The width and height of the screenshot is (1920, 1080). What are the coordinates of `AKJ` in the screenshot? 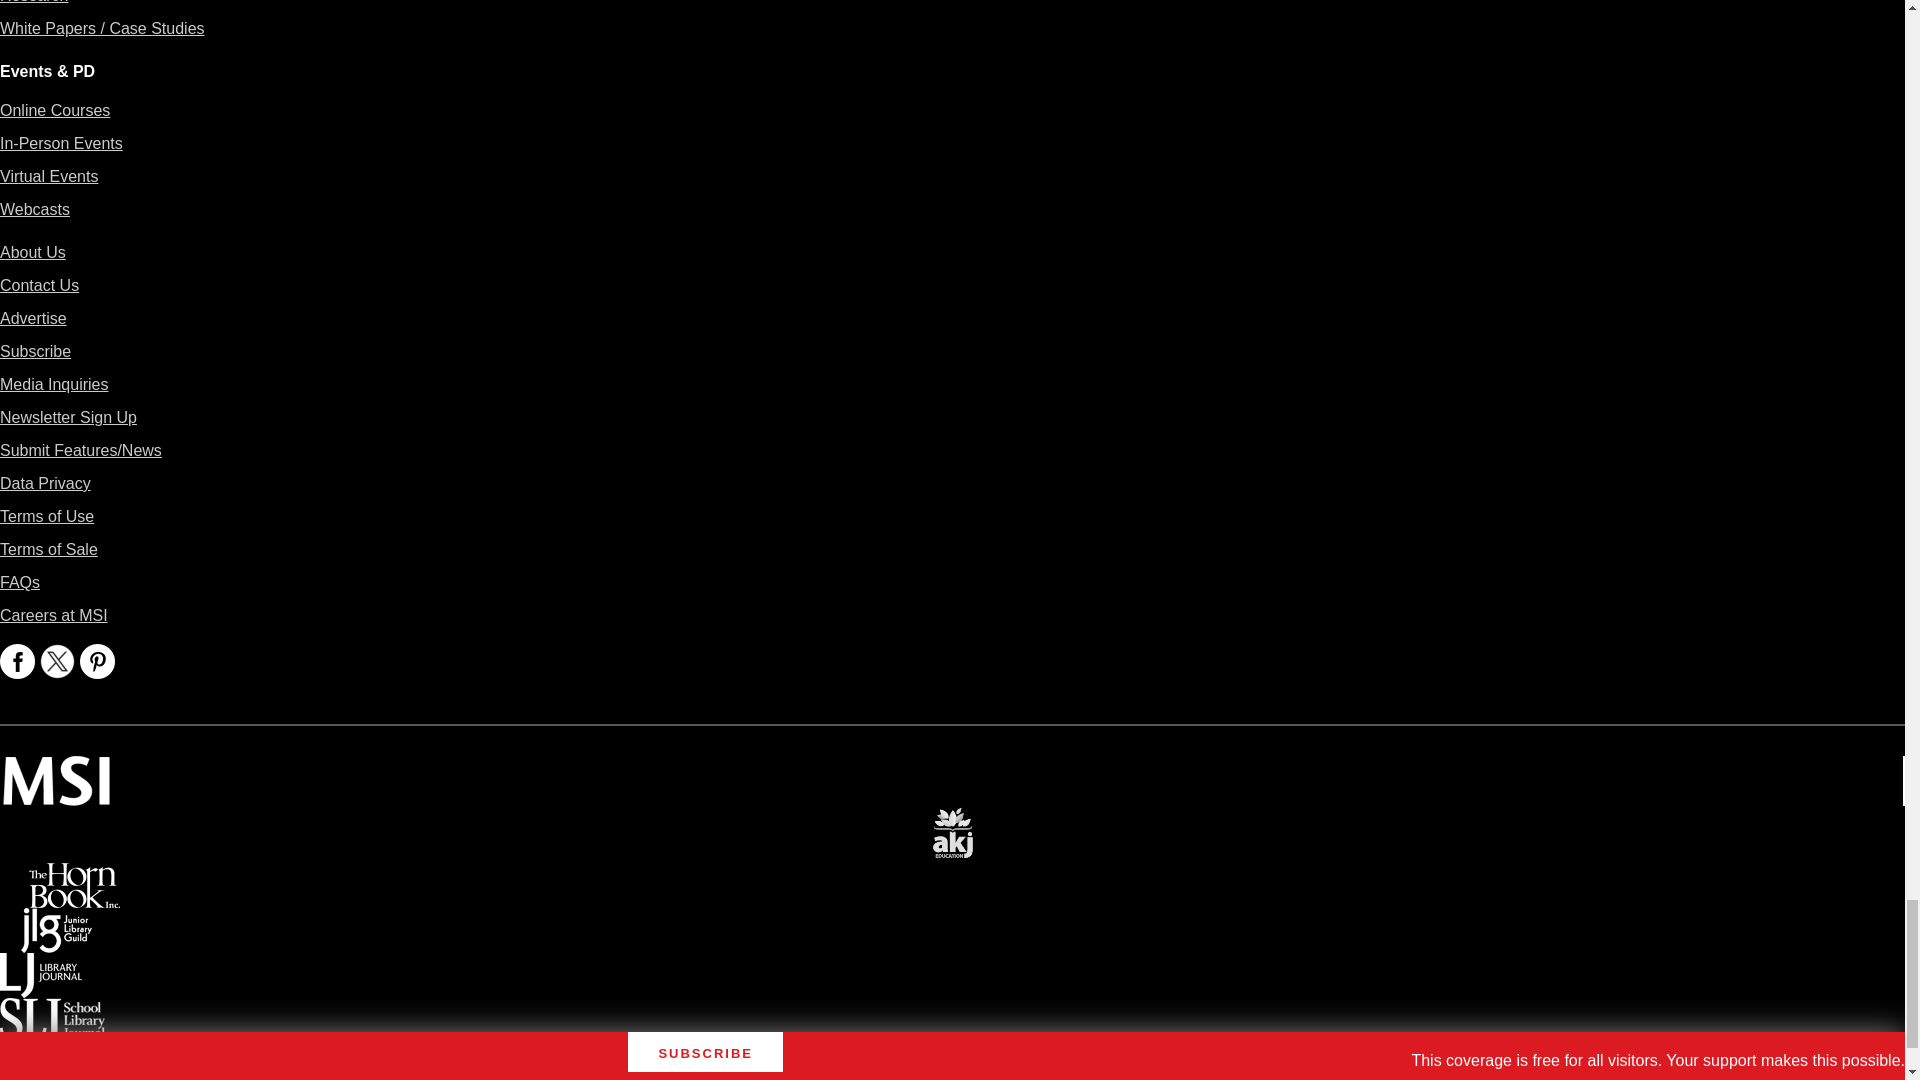 It's located at (952, 820).